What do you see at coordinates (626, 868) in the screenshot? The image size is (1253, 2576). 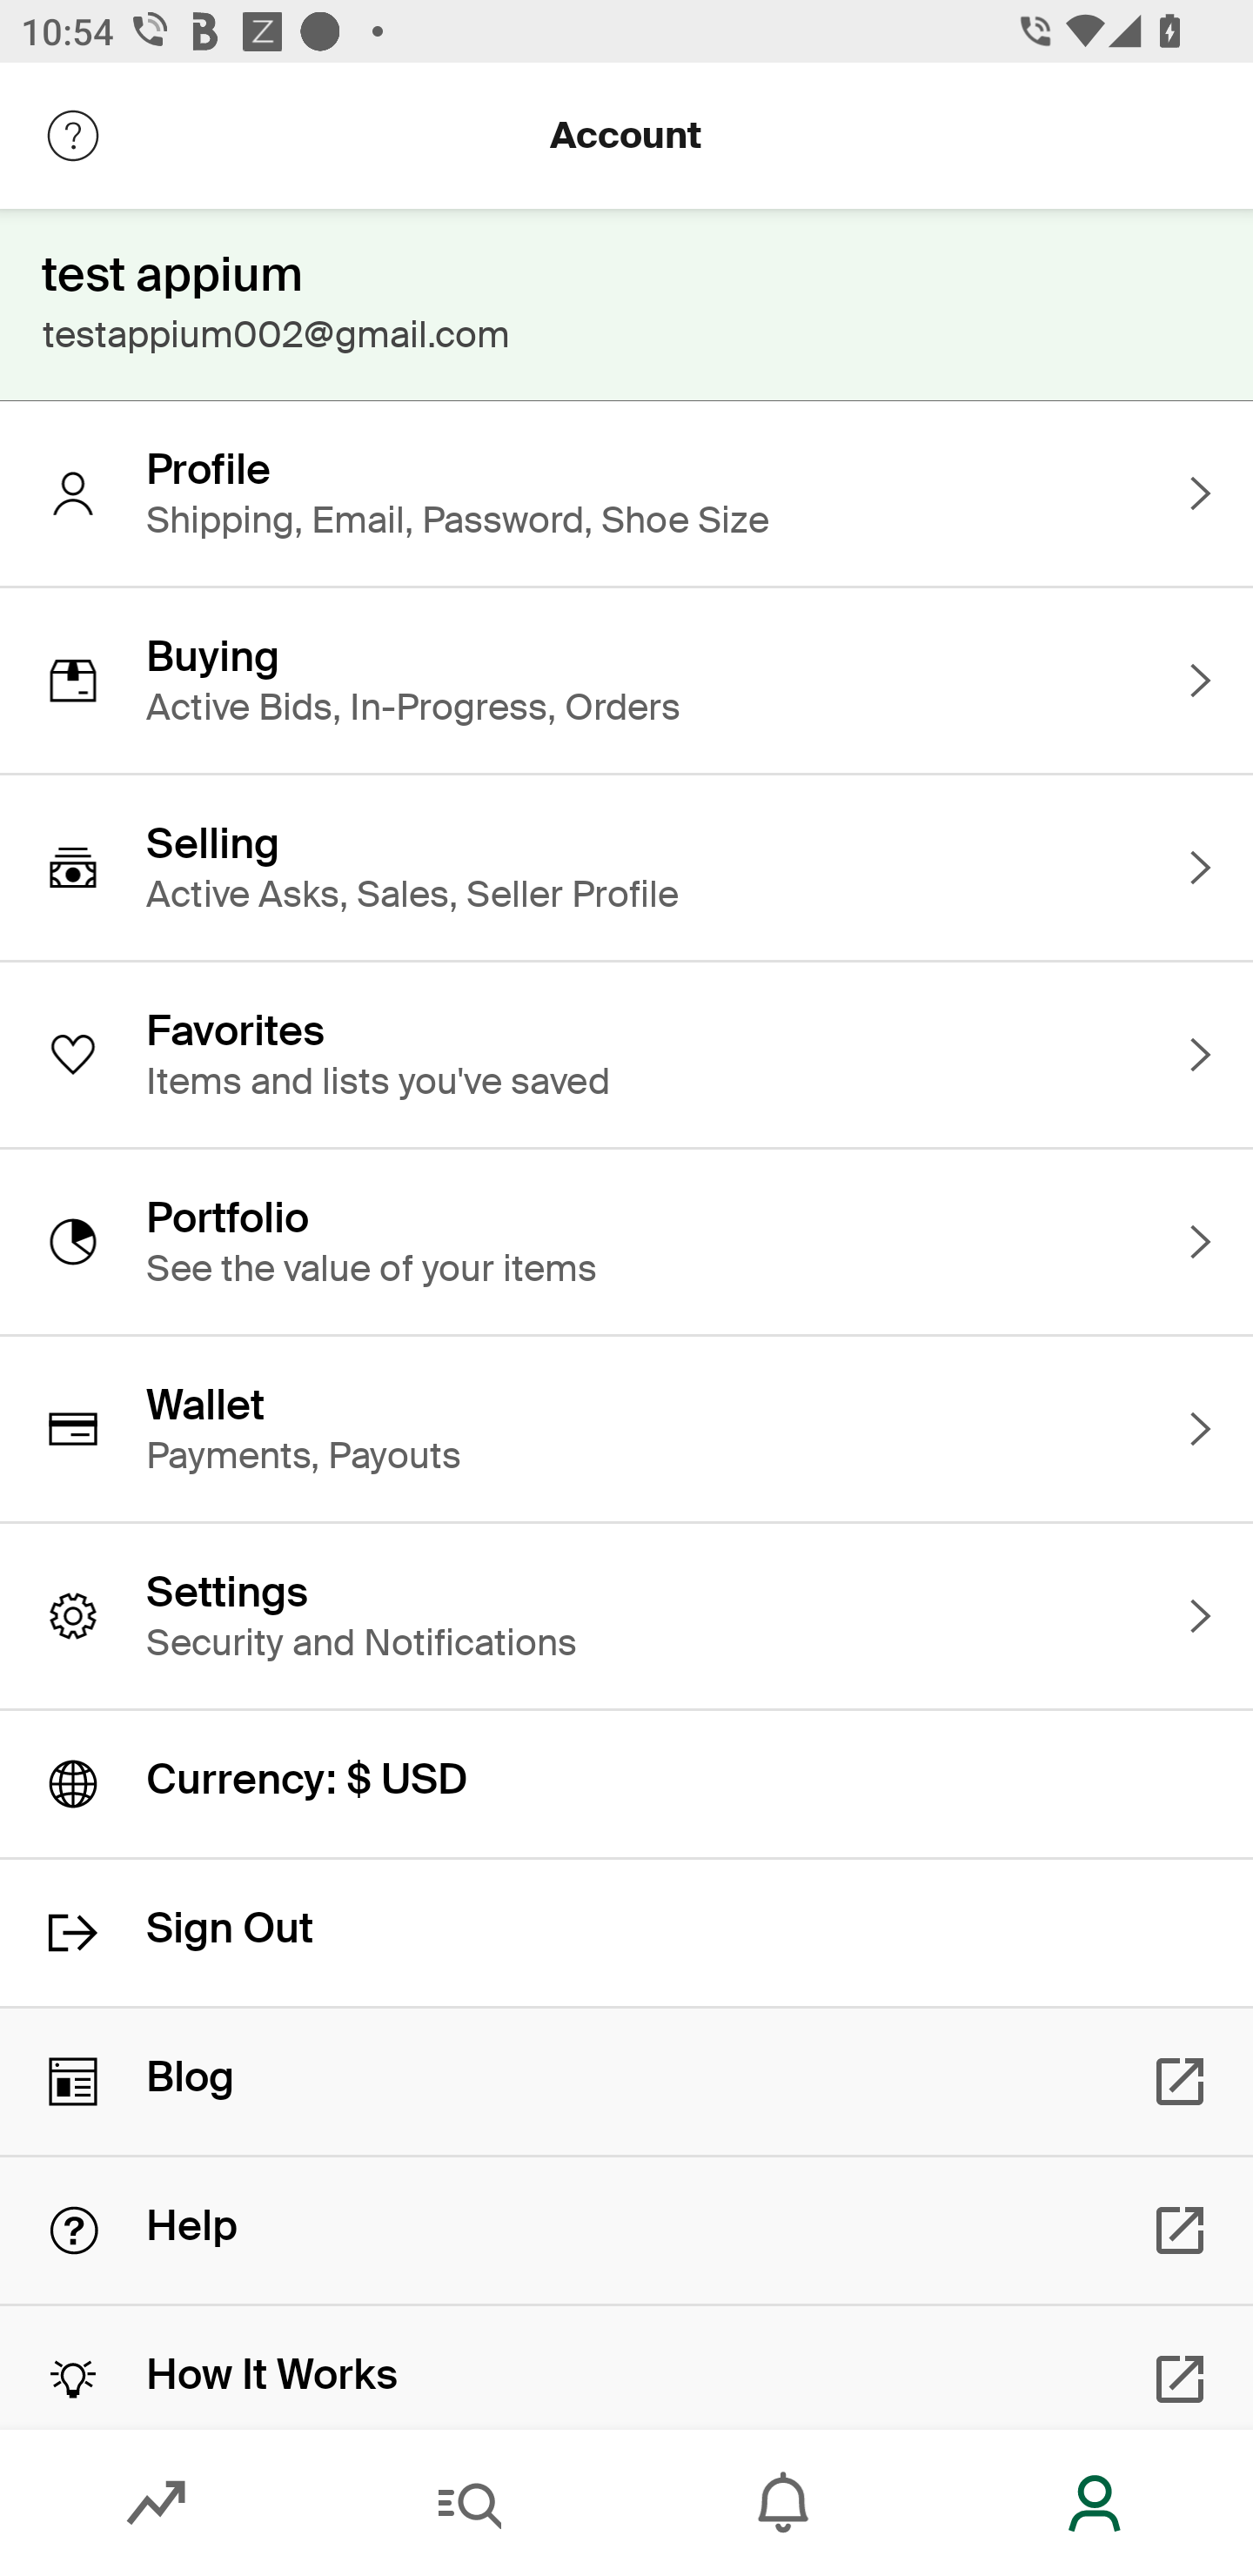 I see `Selling Active Asks, Sales, Seller Profile` at bounding box center [626, 868].